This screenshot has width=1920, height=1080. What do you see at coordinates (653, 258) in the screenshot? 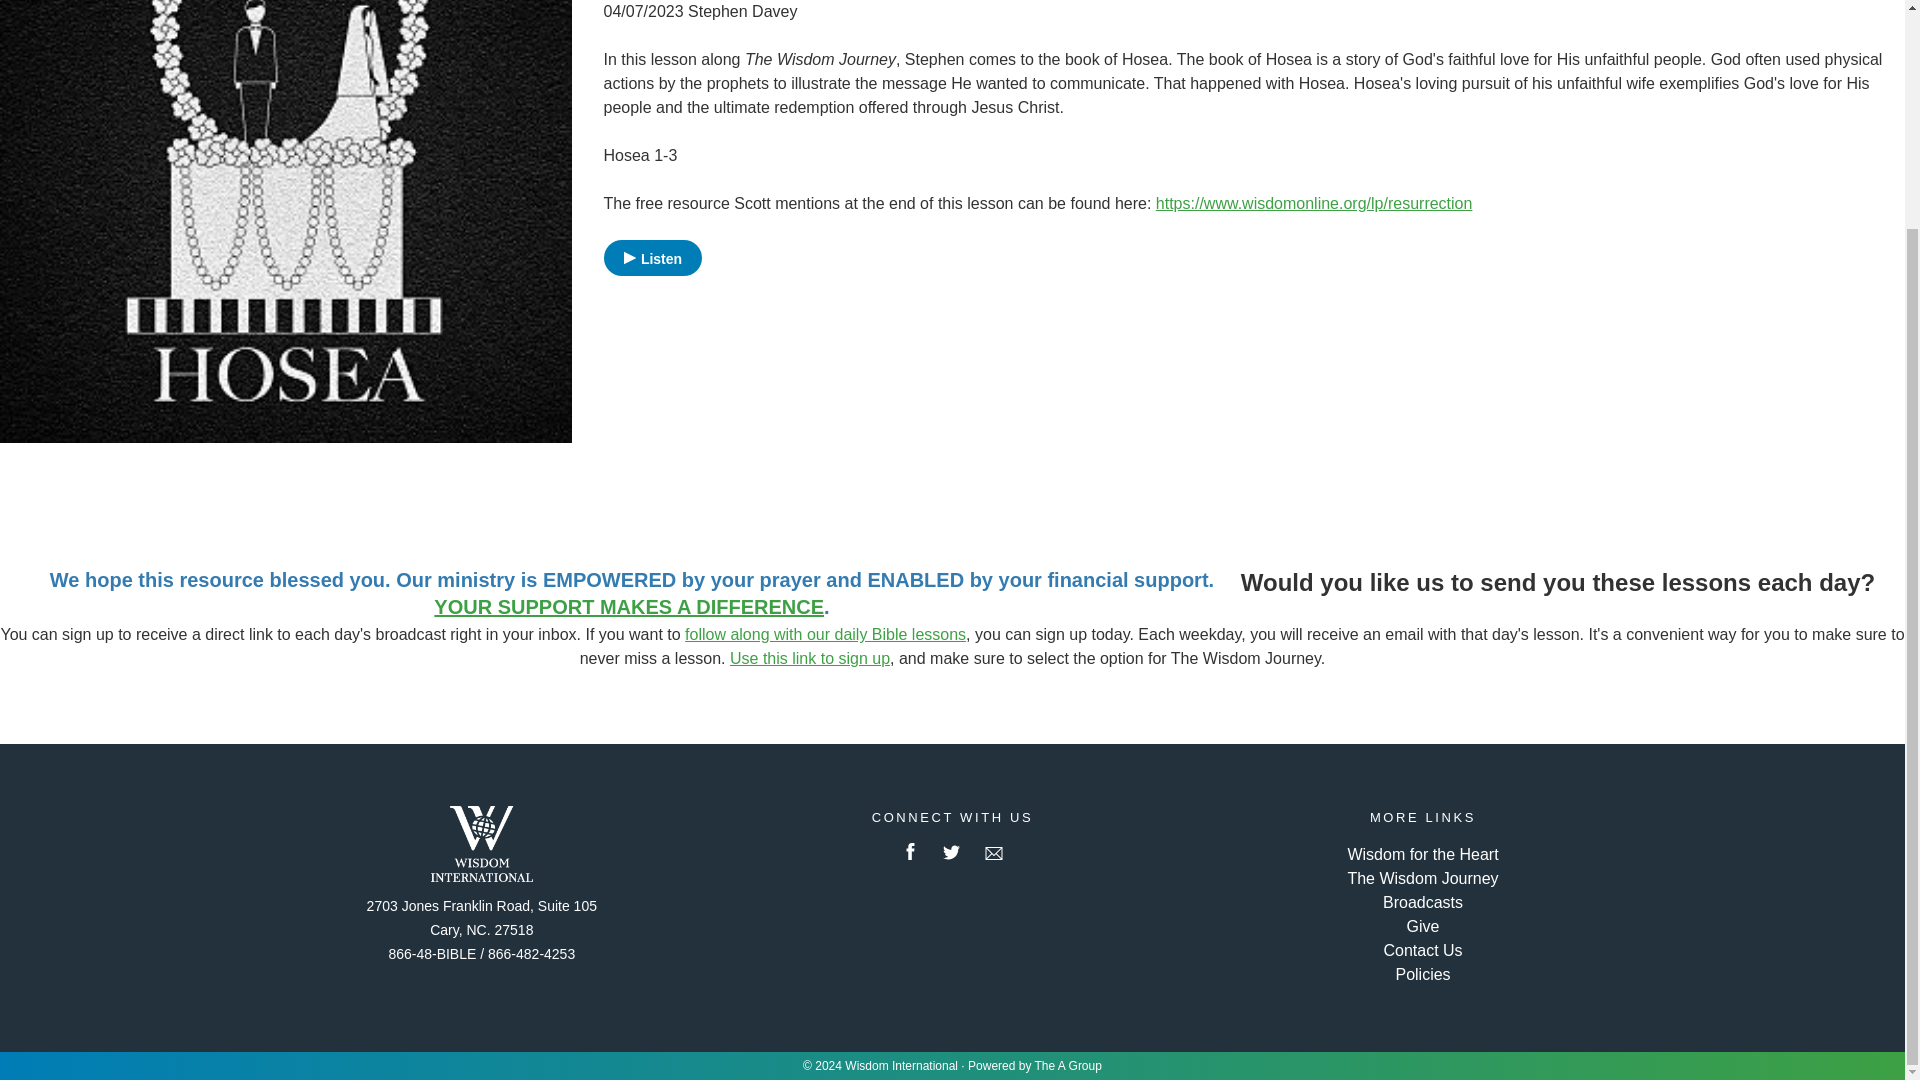
I see `Listen` at bounding box center [653, 258].